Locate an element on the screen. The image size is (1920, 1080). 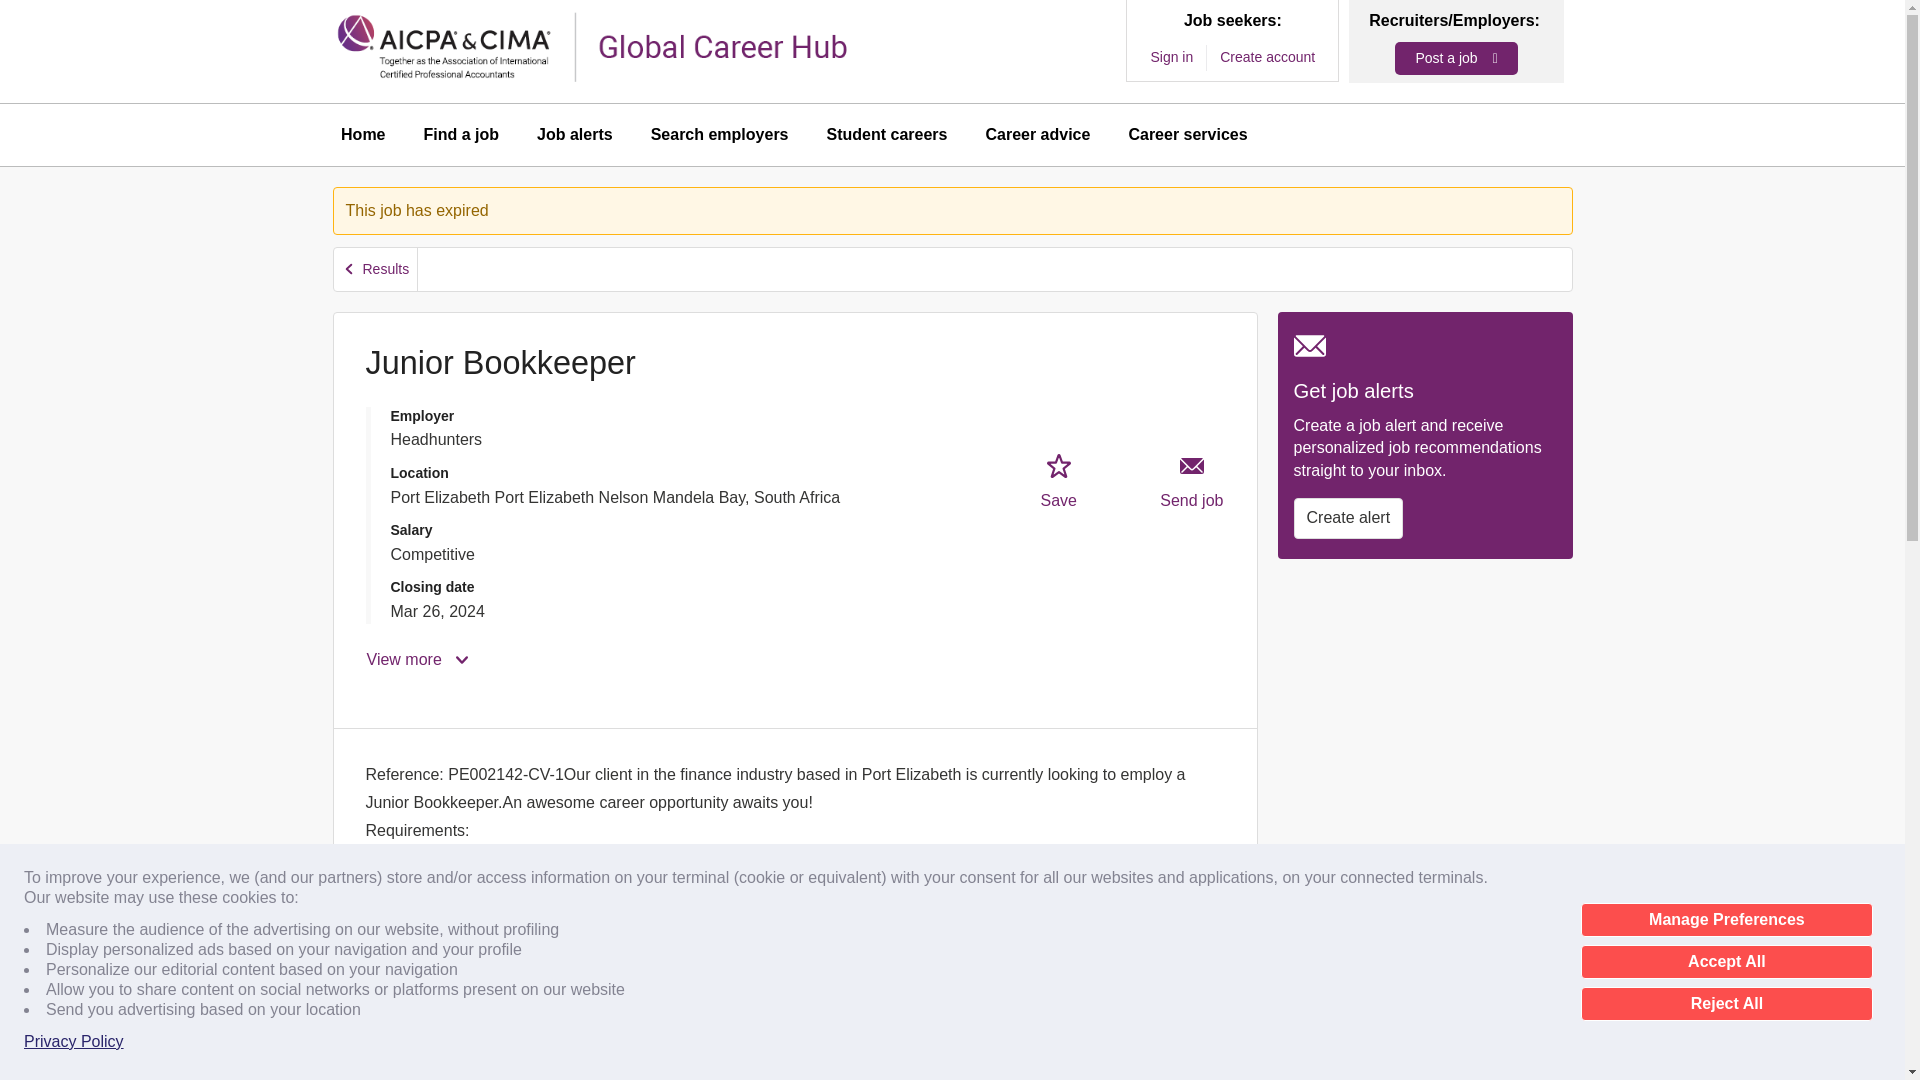
Find a job is located at coordinates (462, 134).